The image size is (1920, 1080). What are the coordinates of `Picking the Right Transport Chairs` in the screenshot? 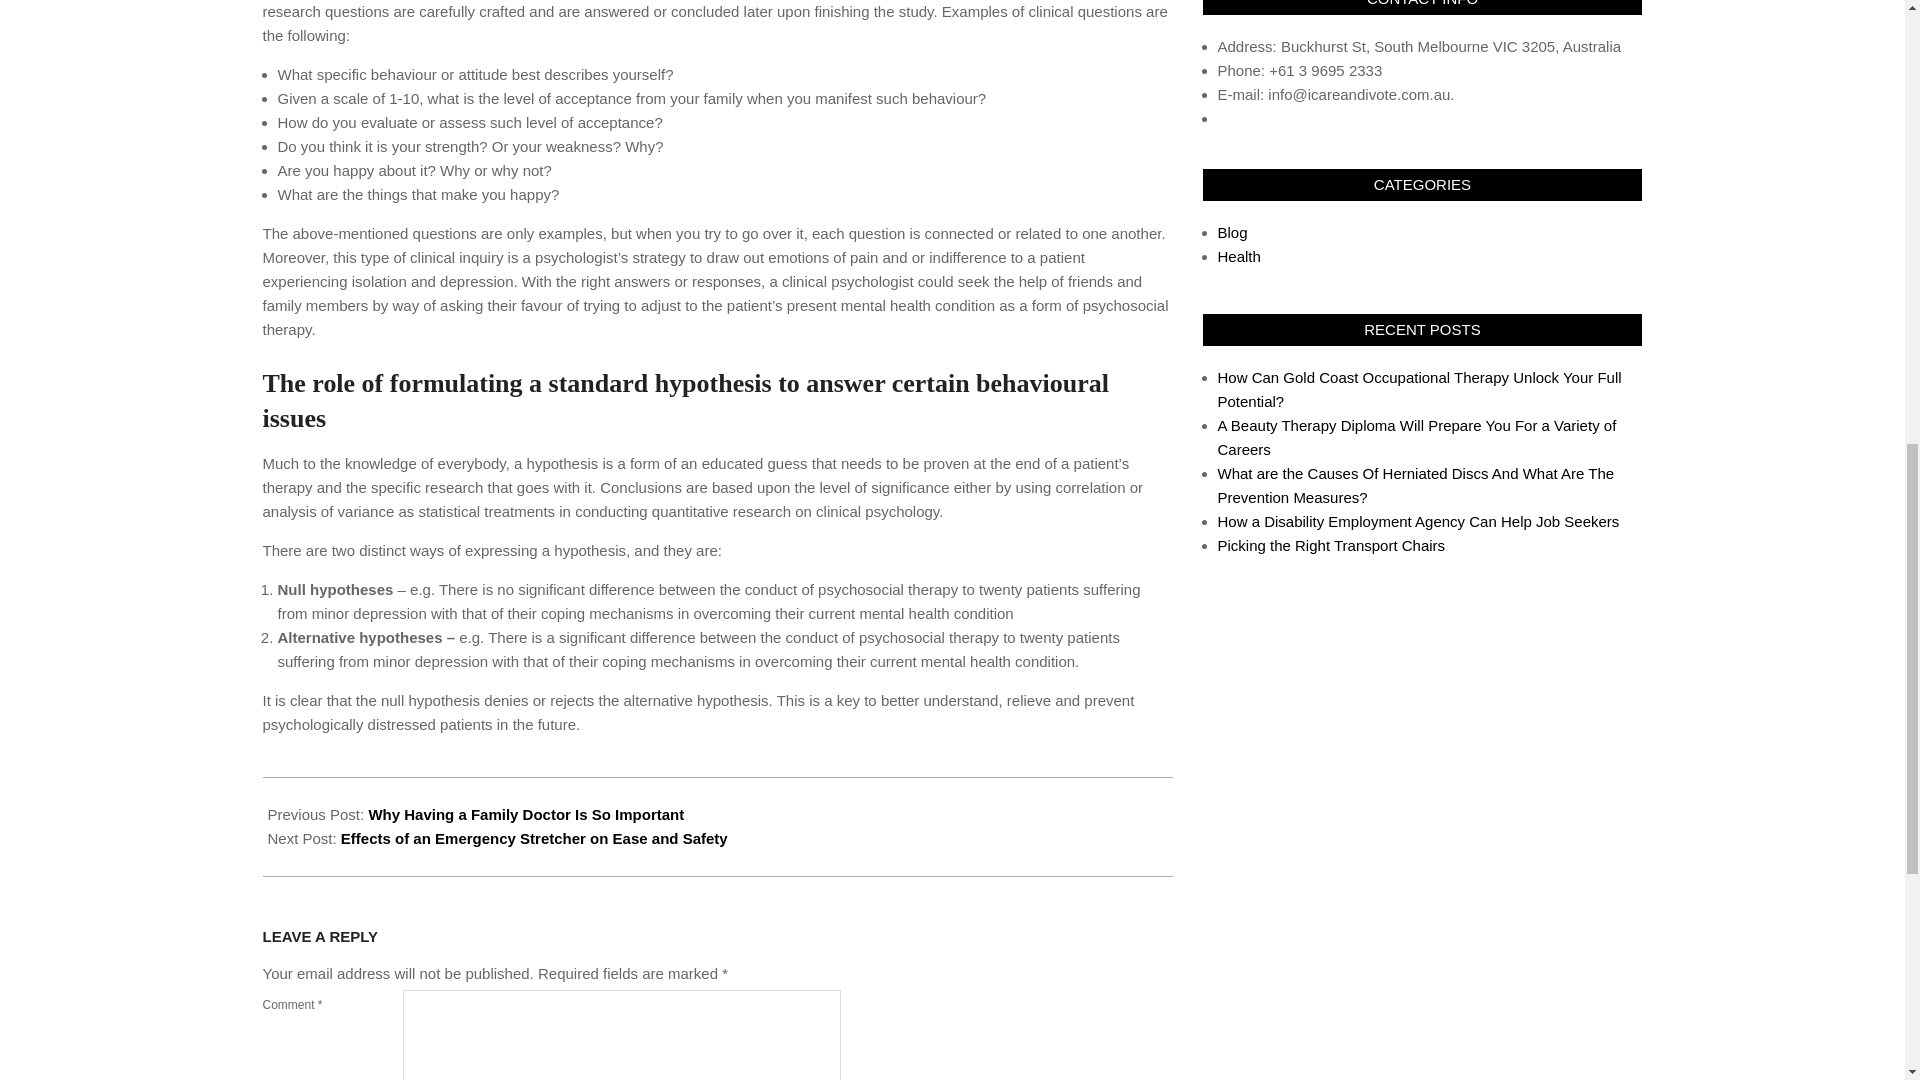 It's located at (1331, 545).